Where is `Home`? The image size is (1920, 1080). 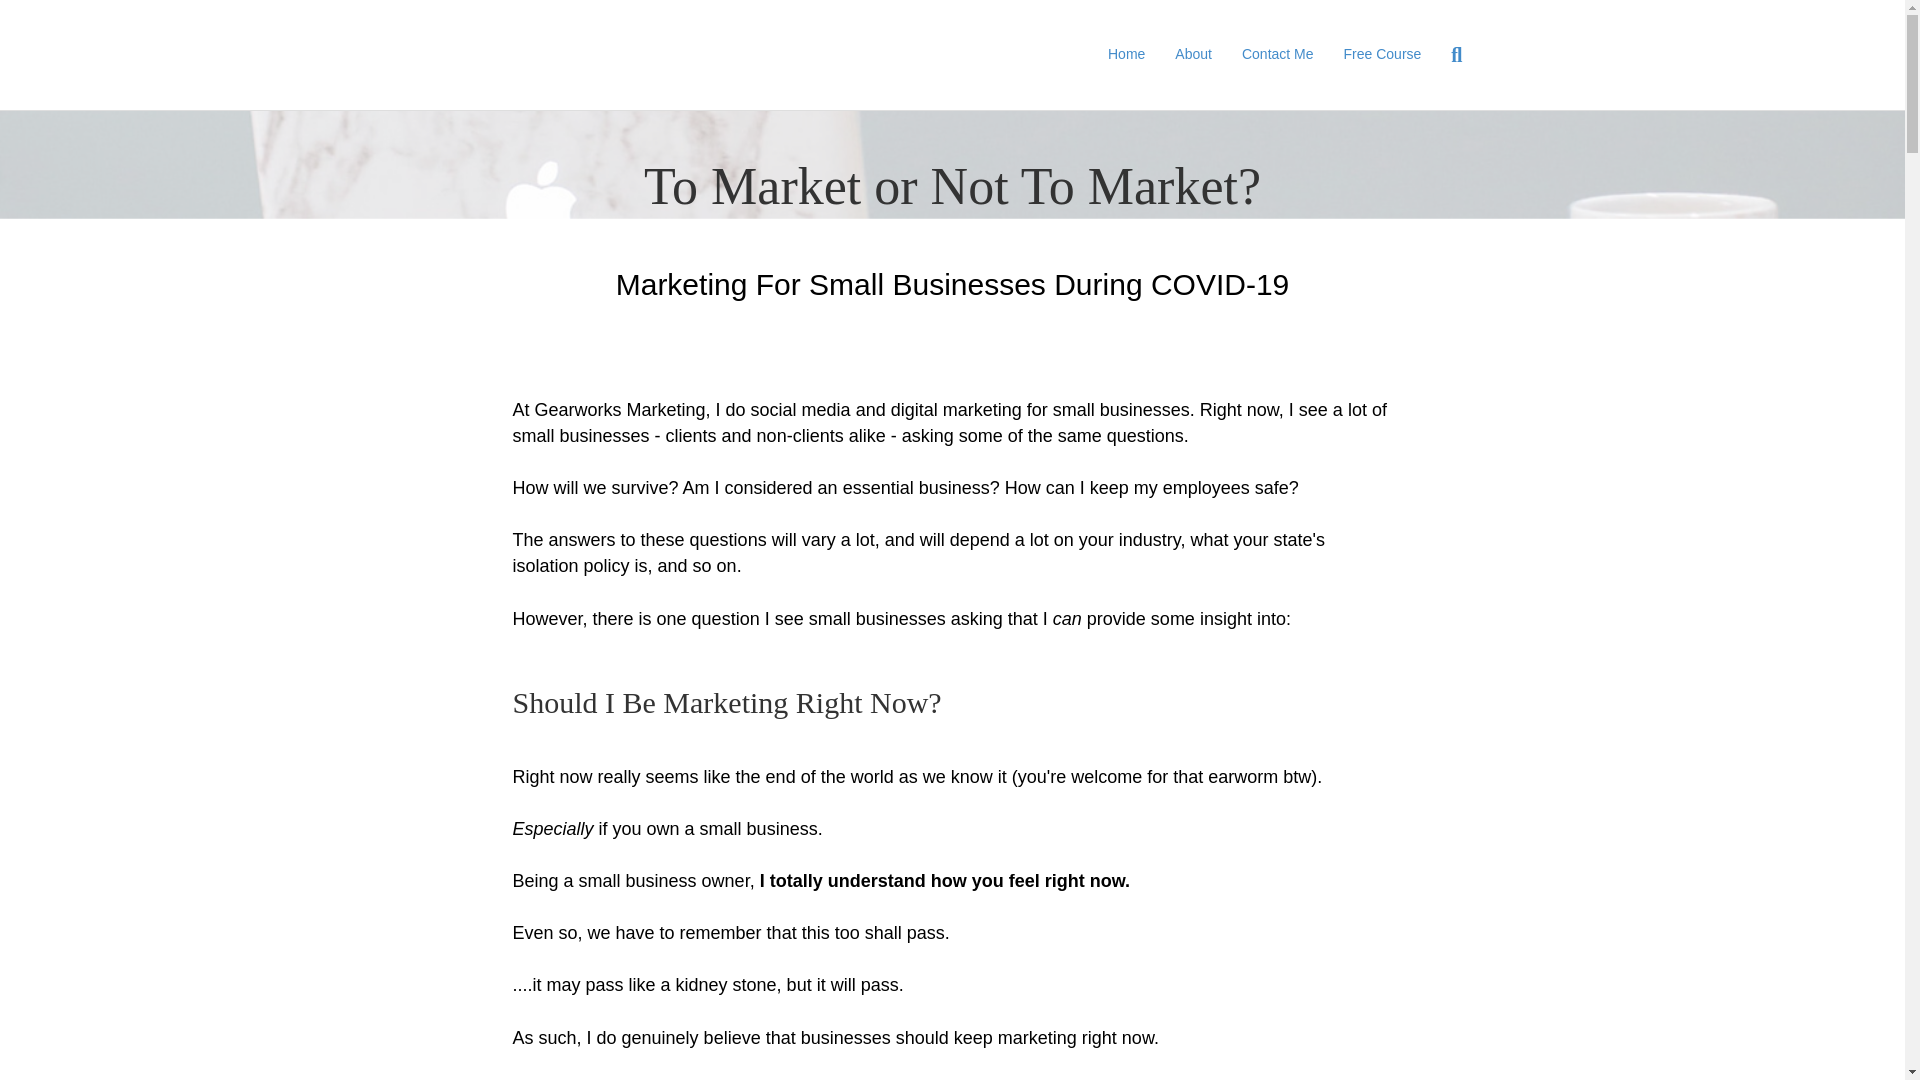 Home is located at coordinates (1126, 54).